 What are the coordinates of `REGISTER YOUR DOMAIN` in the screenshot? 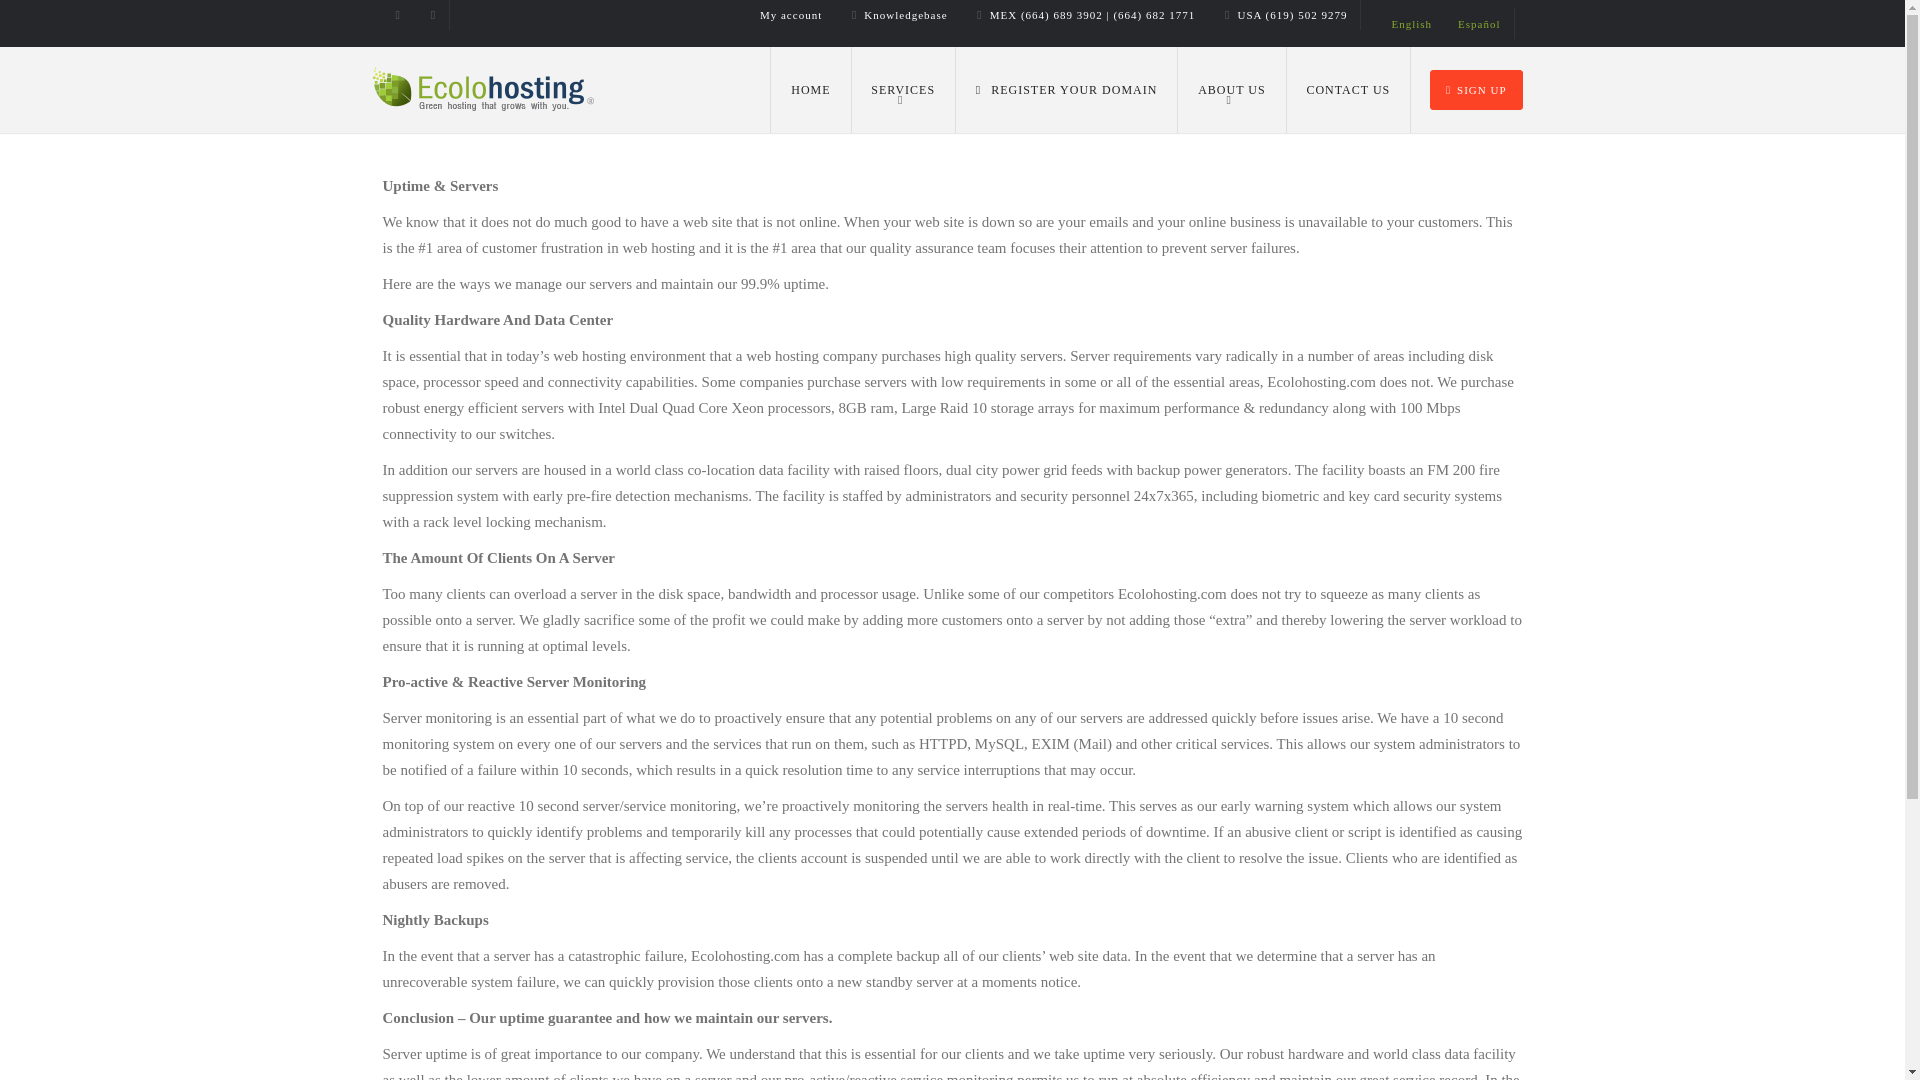 It's located at (1067, 90).